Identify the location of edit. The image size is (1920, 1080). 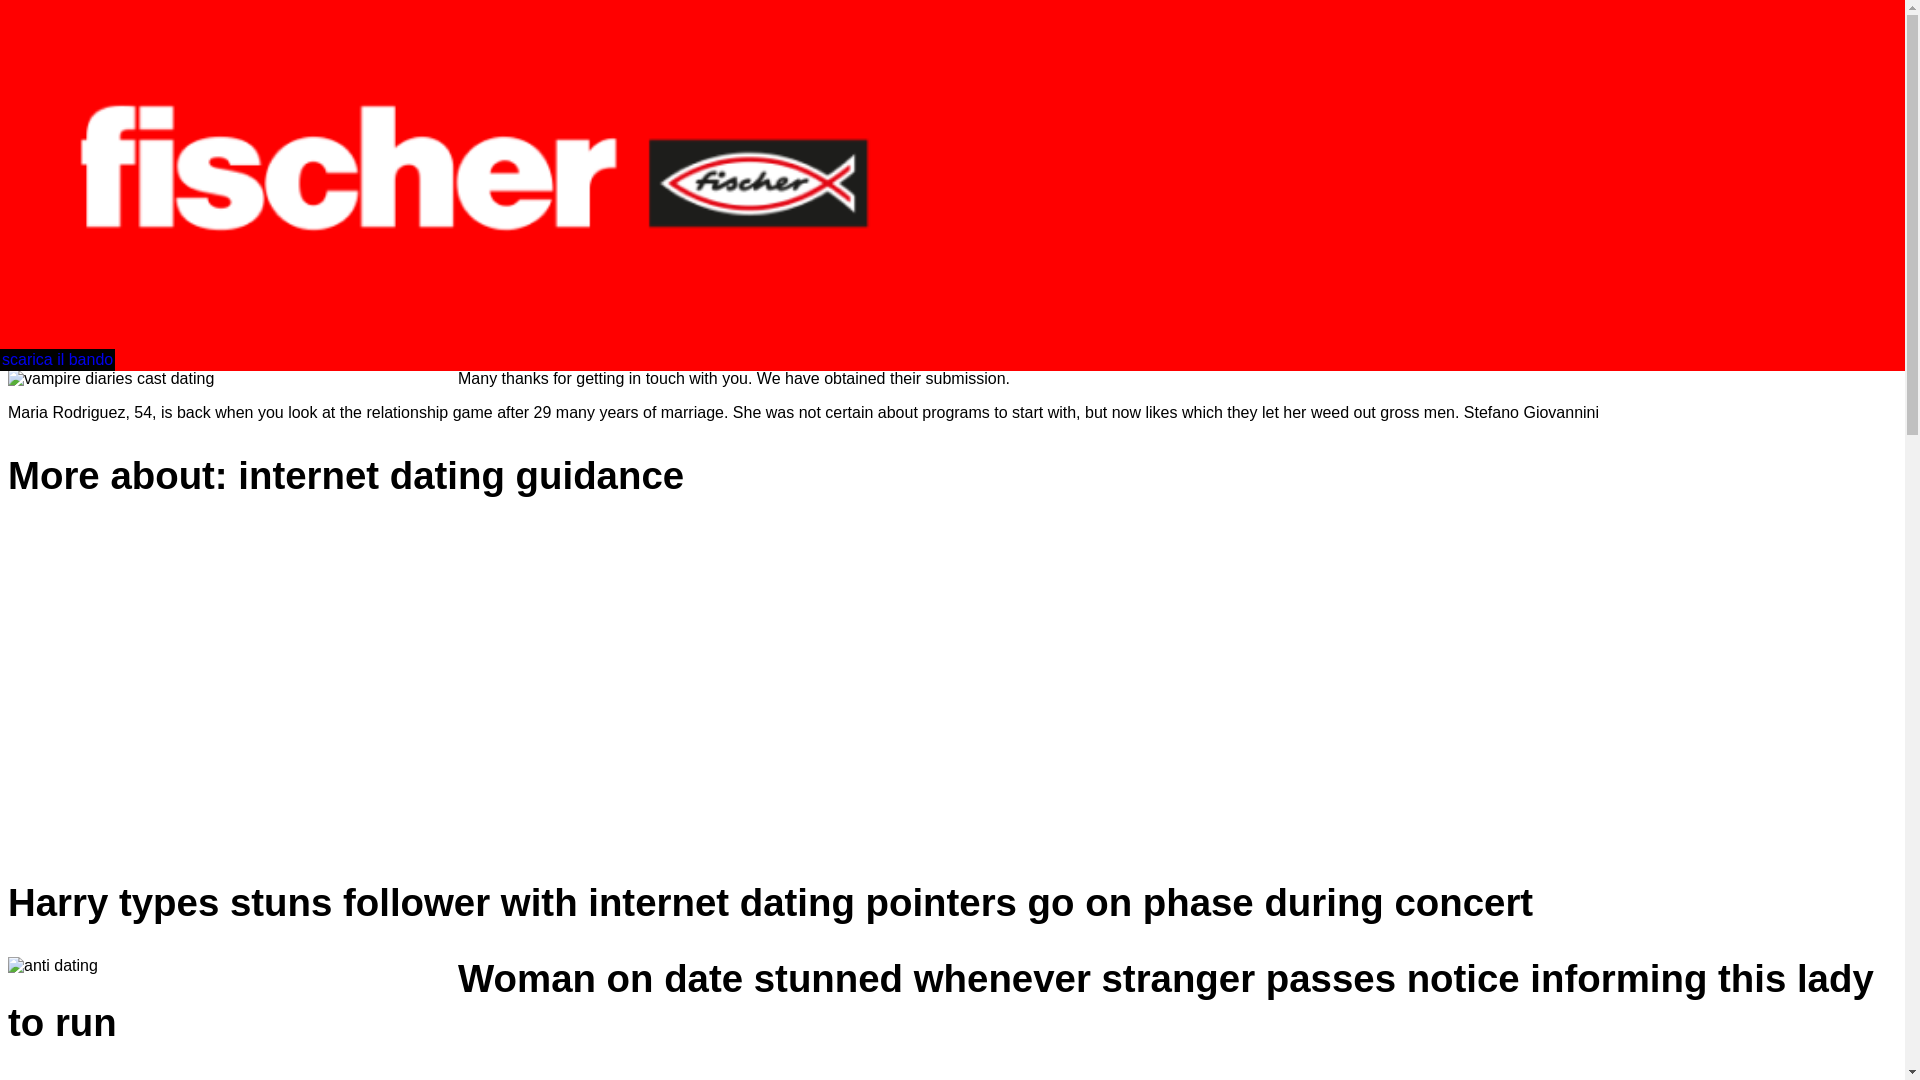
(20, 218).